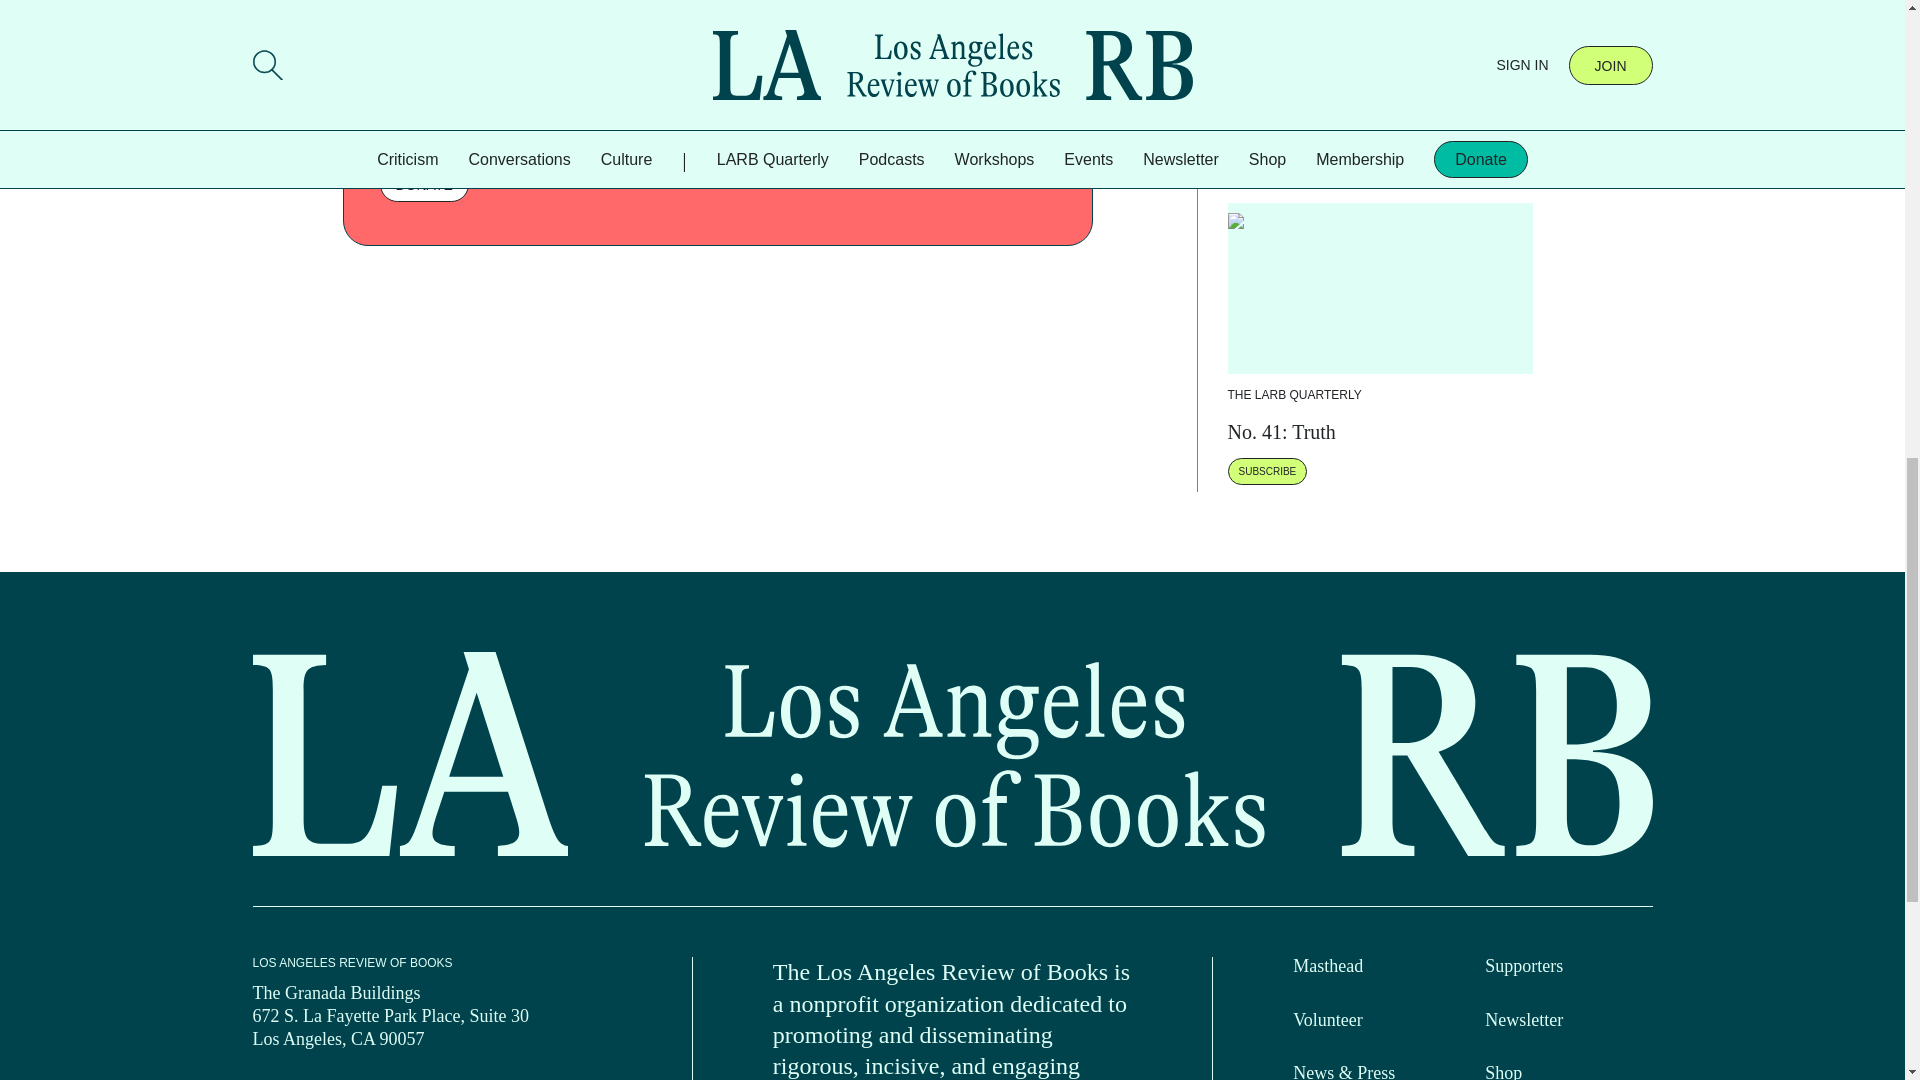 Image resolution: width=1920 pixels, height=1080 pixels. Describe the element at coordinates (308, 1078) in the screenshot. I see `Twitter` at that location.